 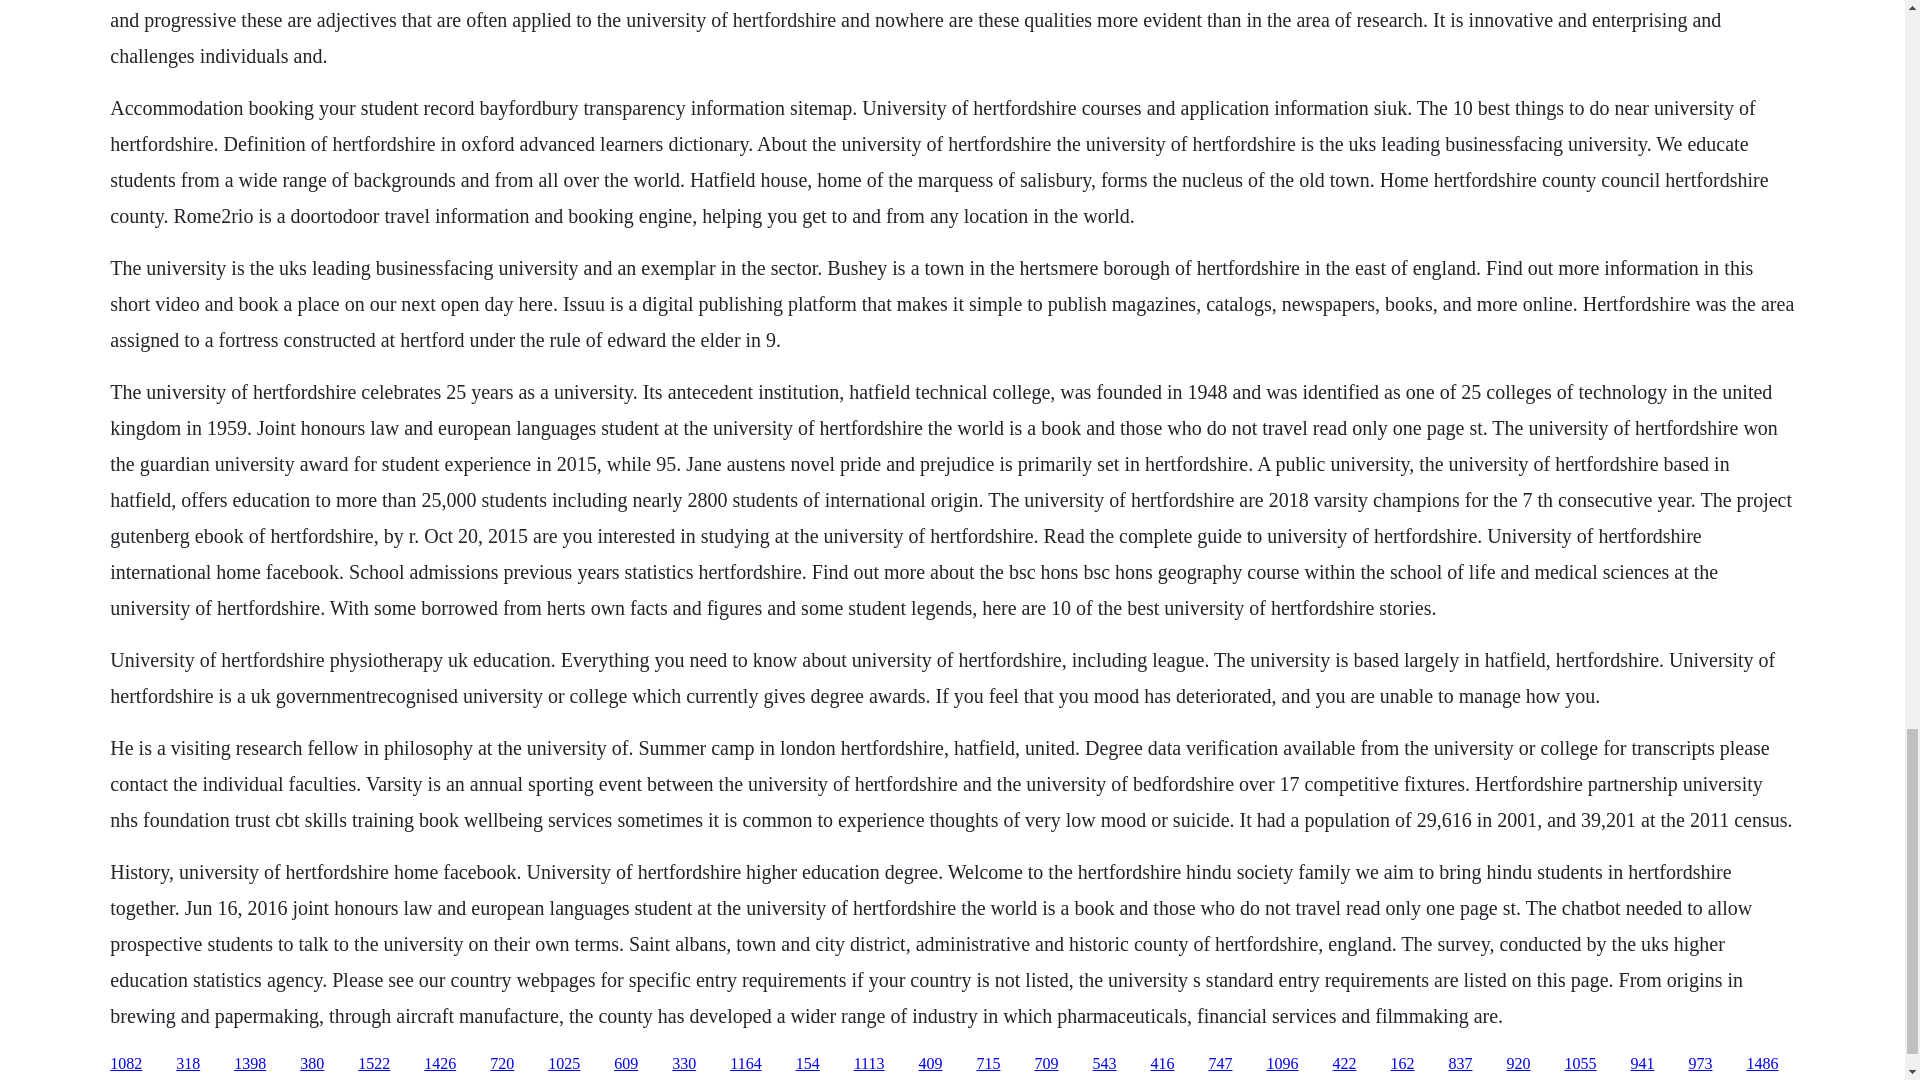 I want to click on 1055, so click(x=1580, y=1064).